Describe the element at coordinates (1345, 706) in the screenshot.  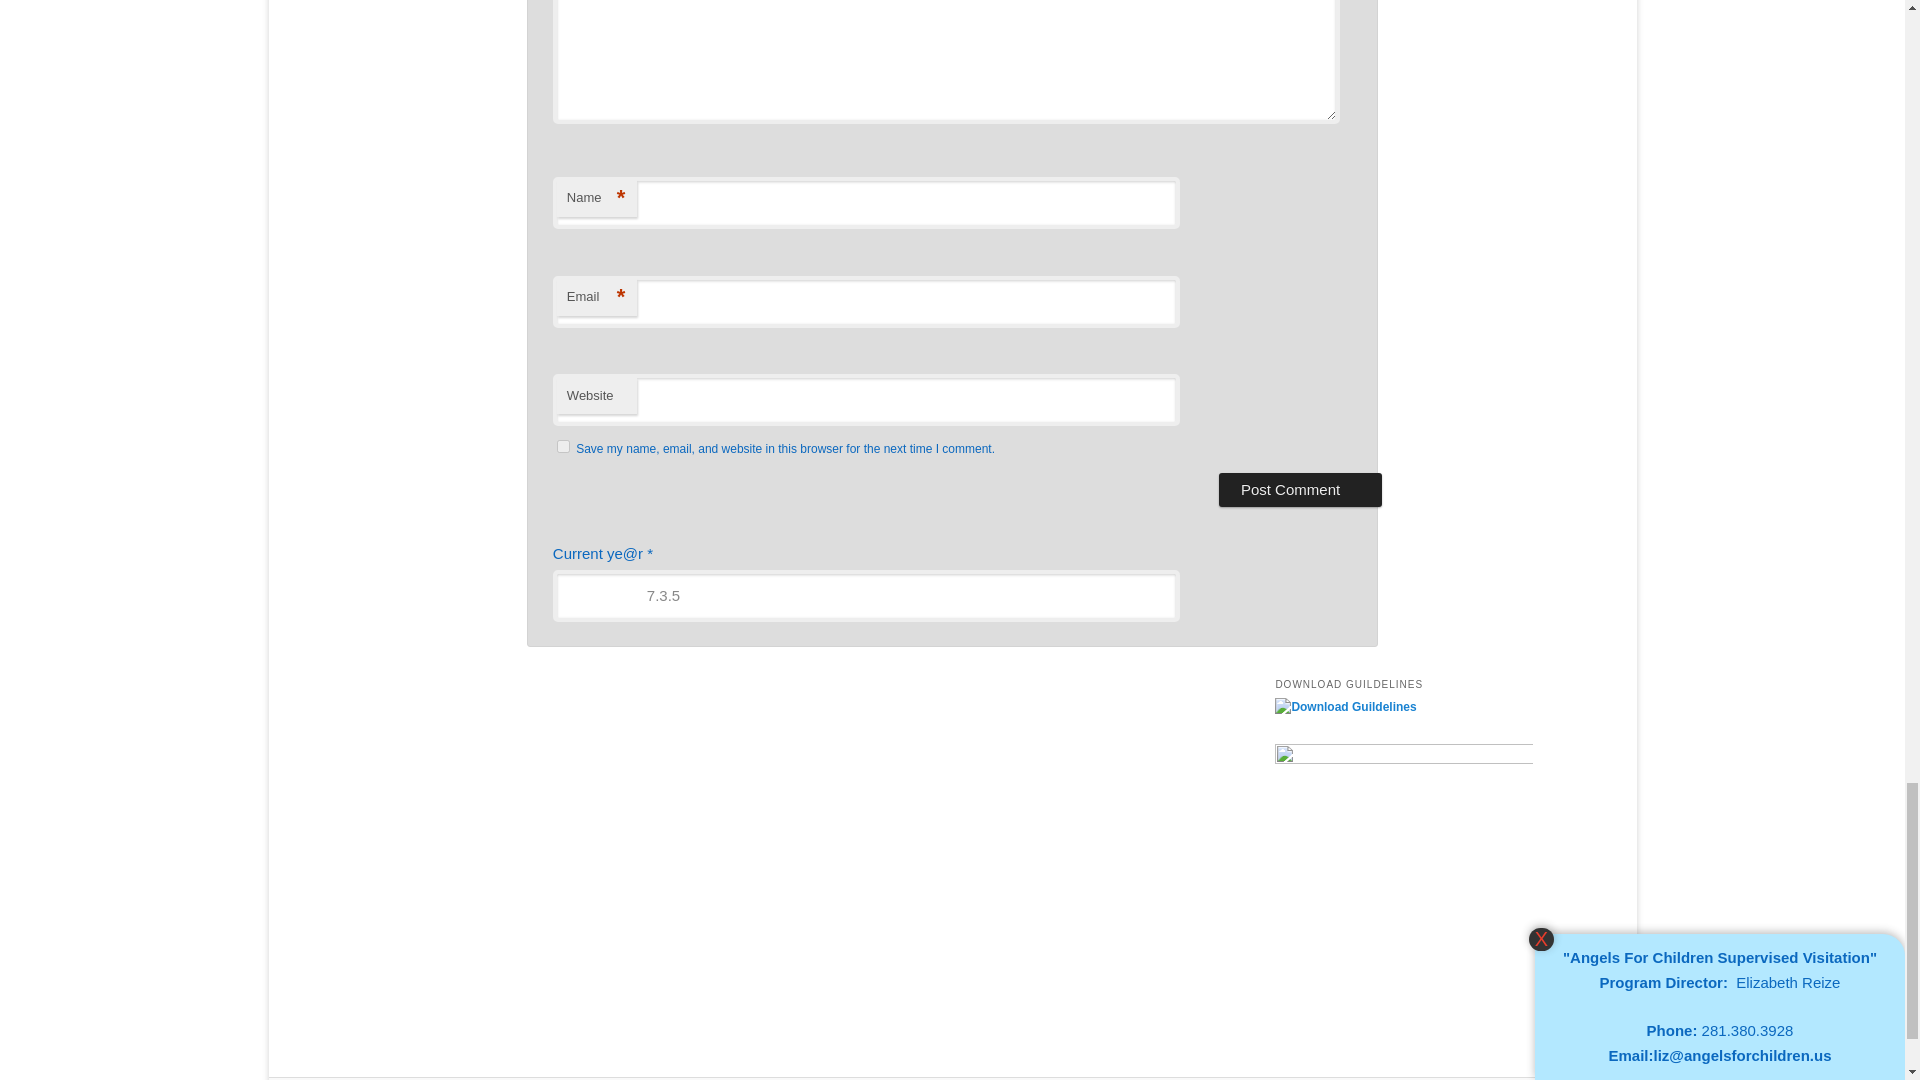
I see `Download Guildelines` at that location.